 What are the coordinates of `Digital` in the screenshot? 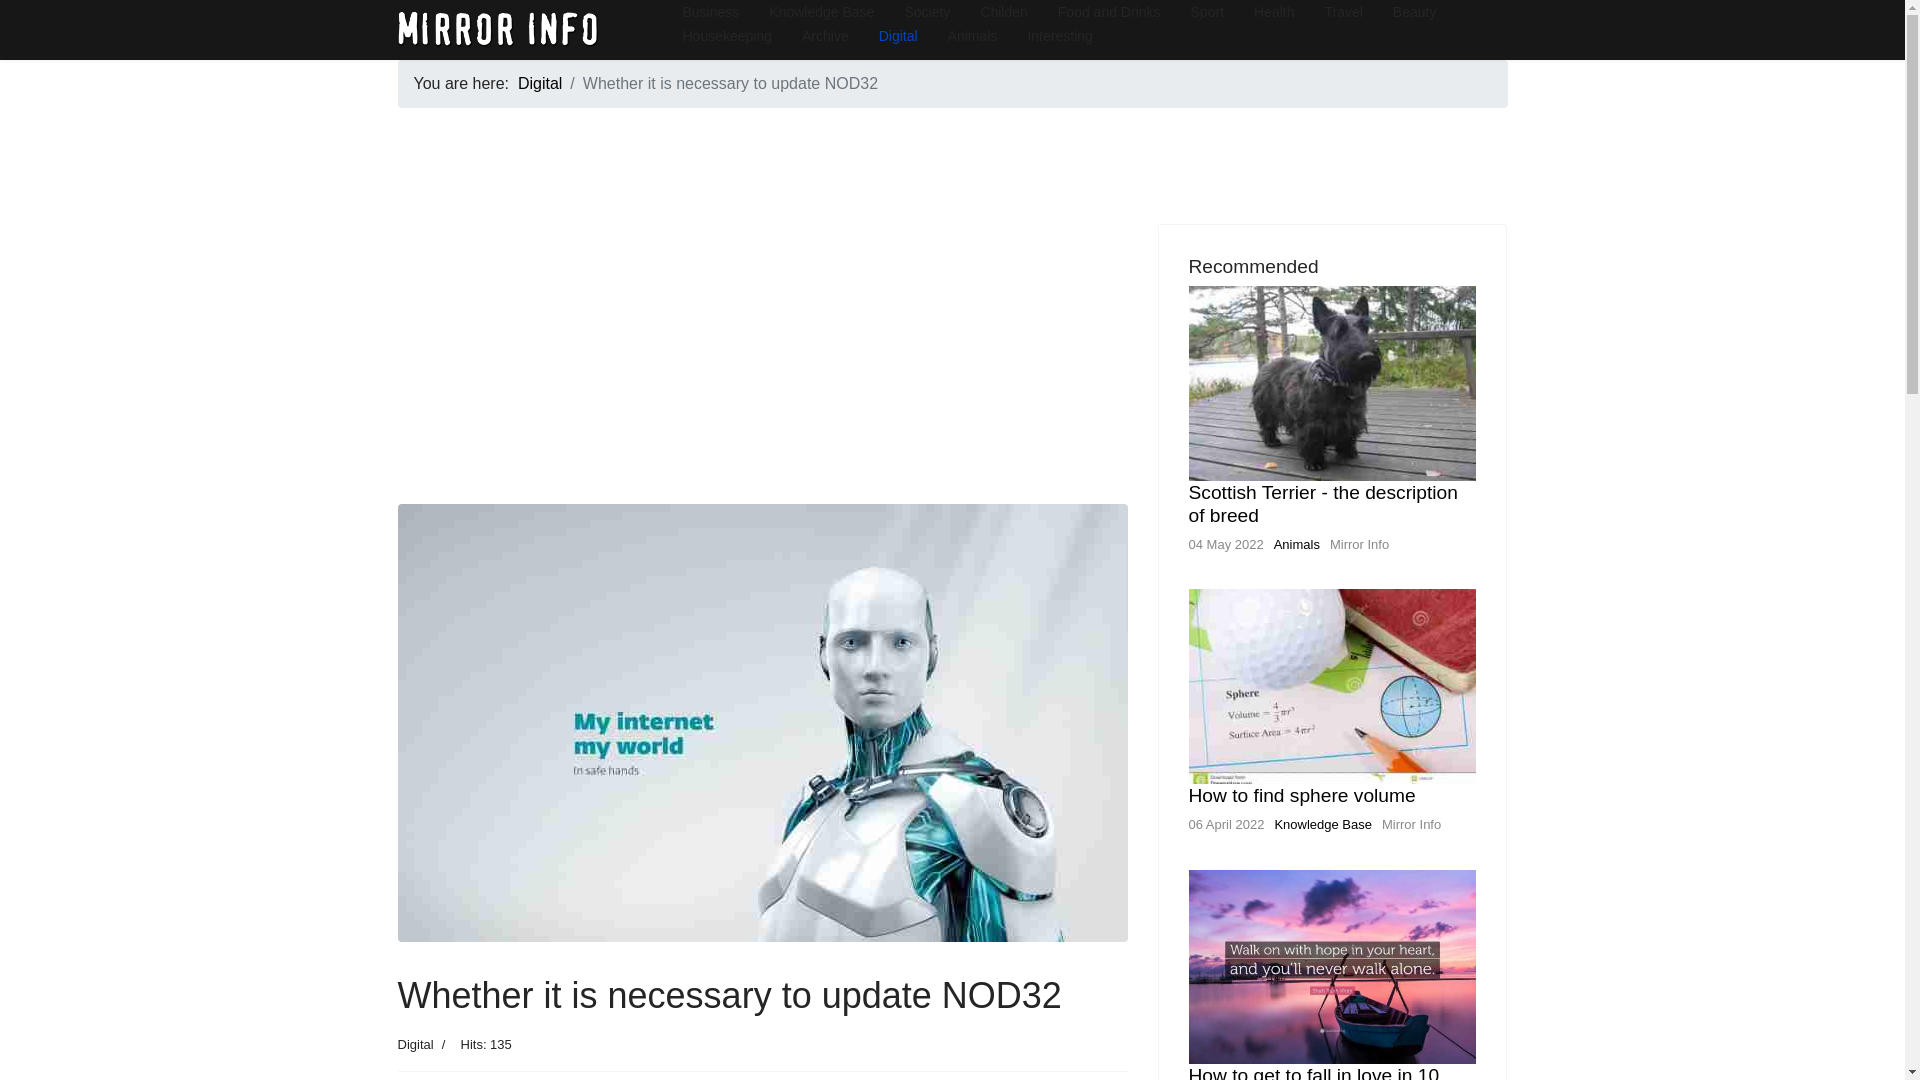 It's located at (415, 1044).